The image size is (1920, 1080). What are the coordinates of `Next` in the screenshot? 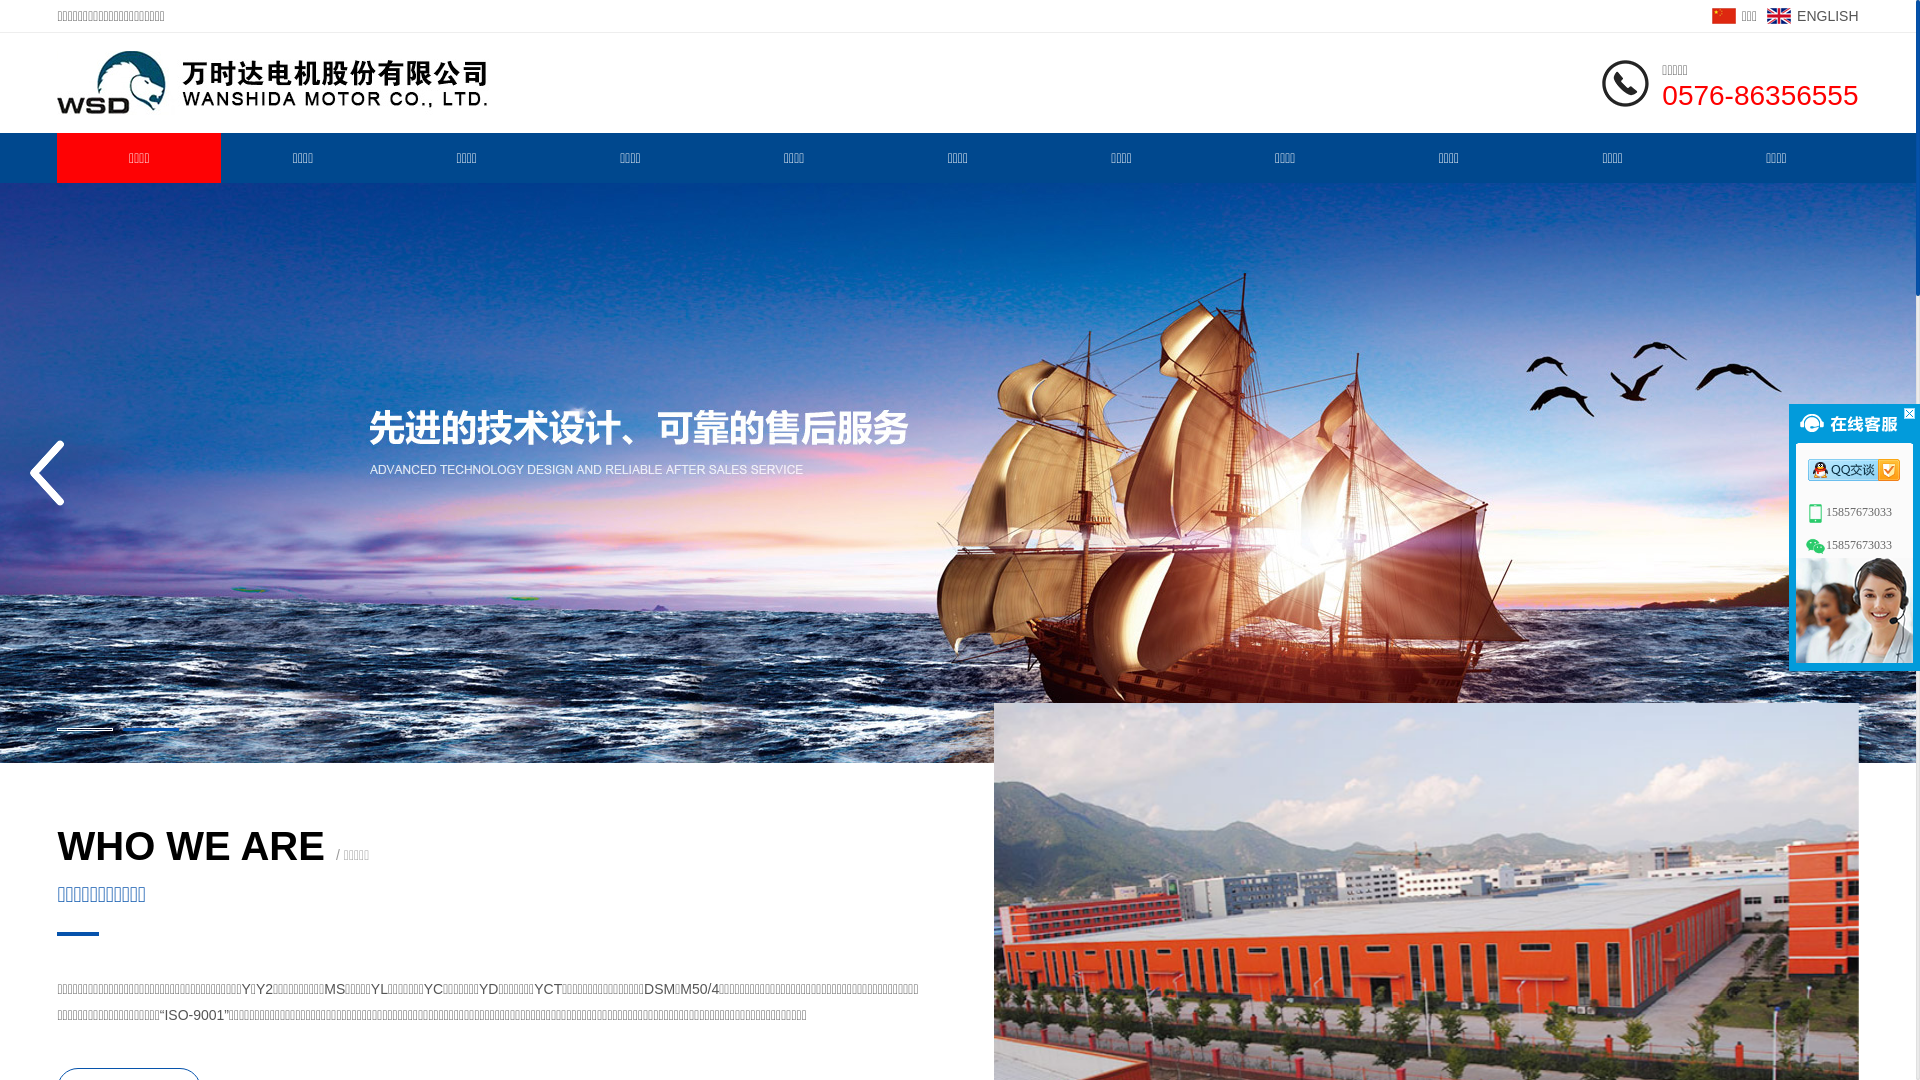 It's located at (1869, 473).